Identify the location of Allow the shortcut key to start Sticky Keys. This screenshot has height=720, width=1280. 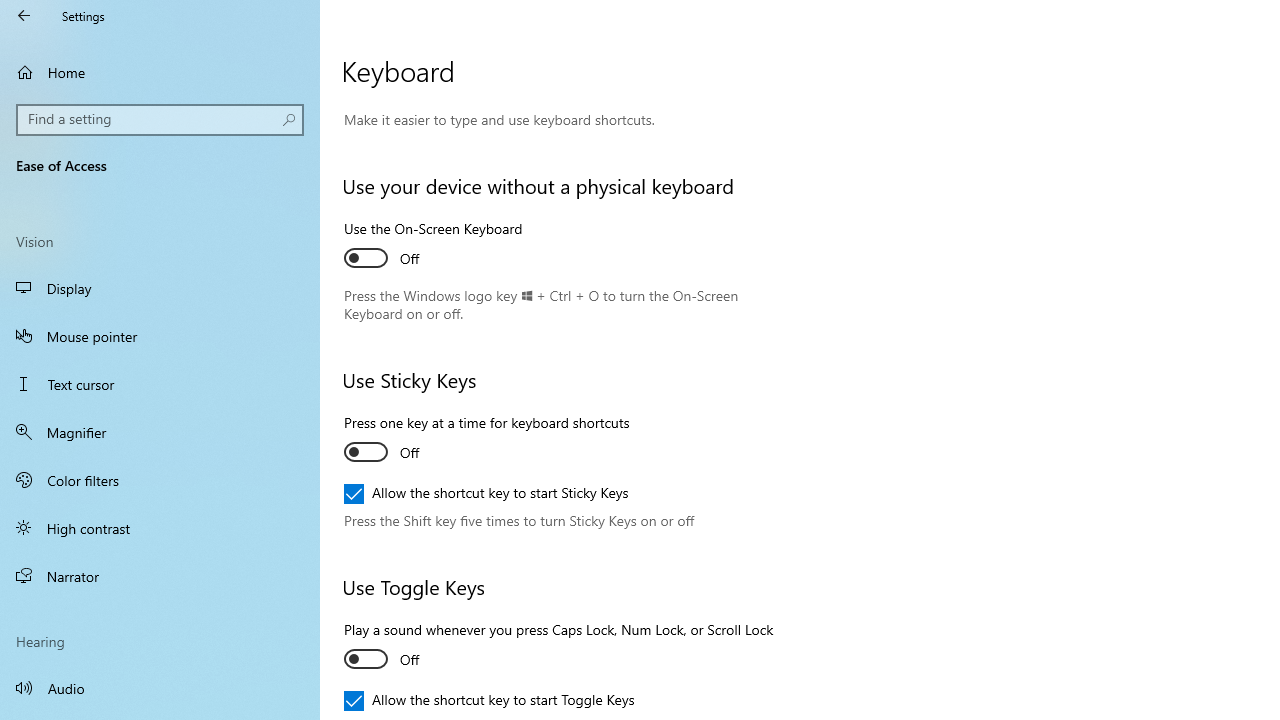
(486, 494).